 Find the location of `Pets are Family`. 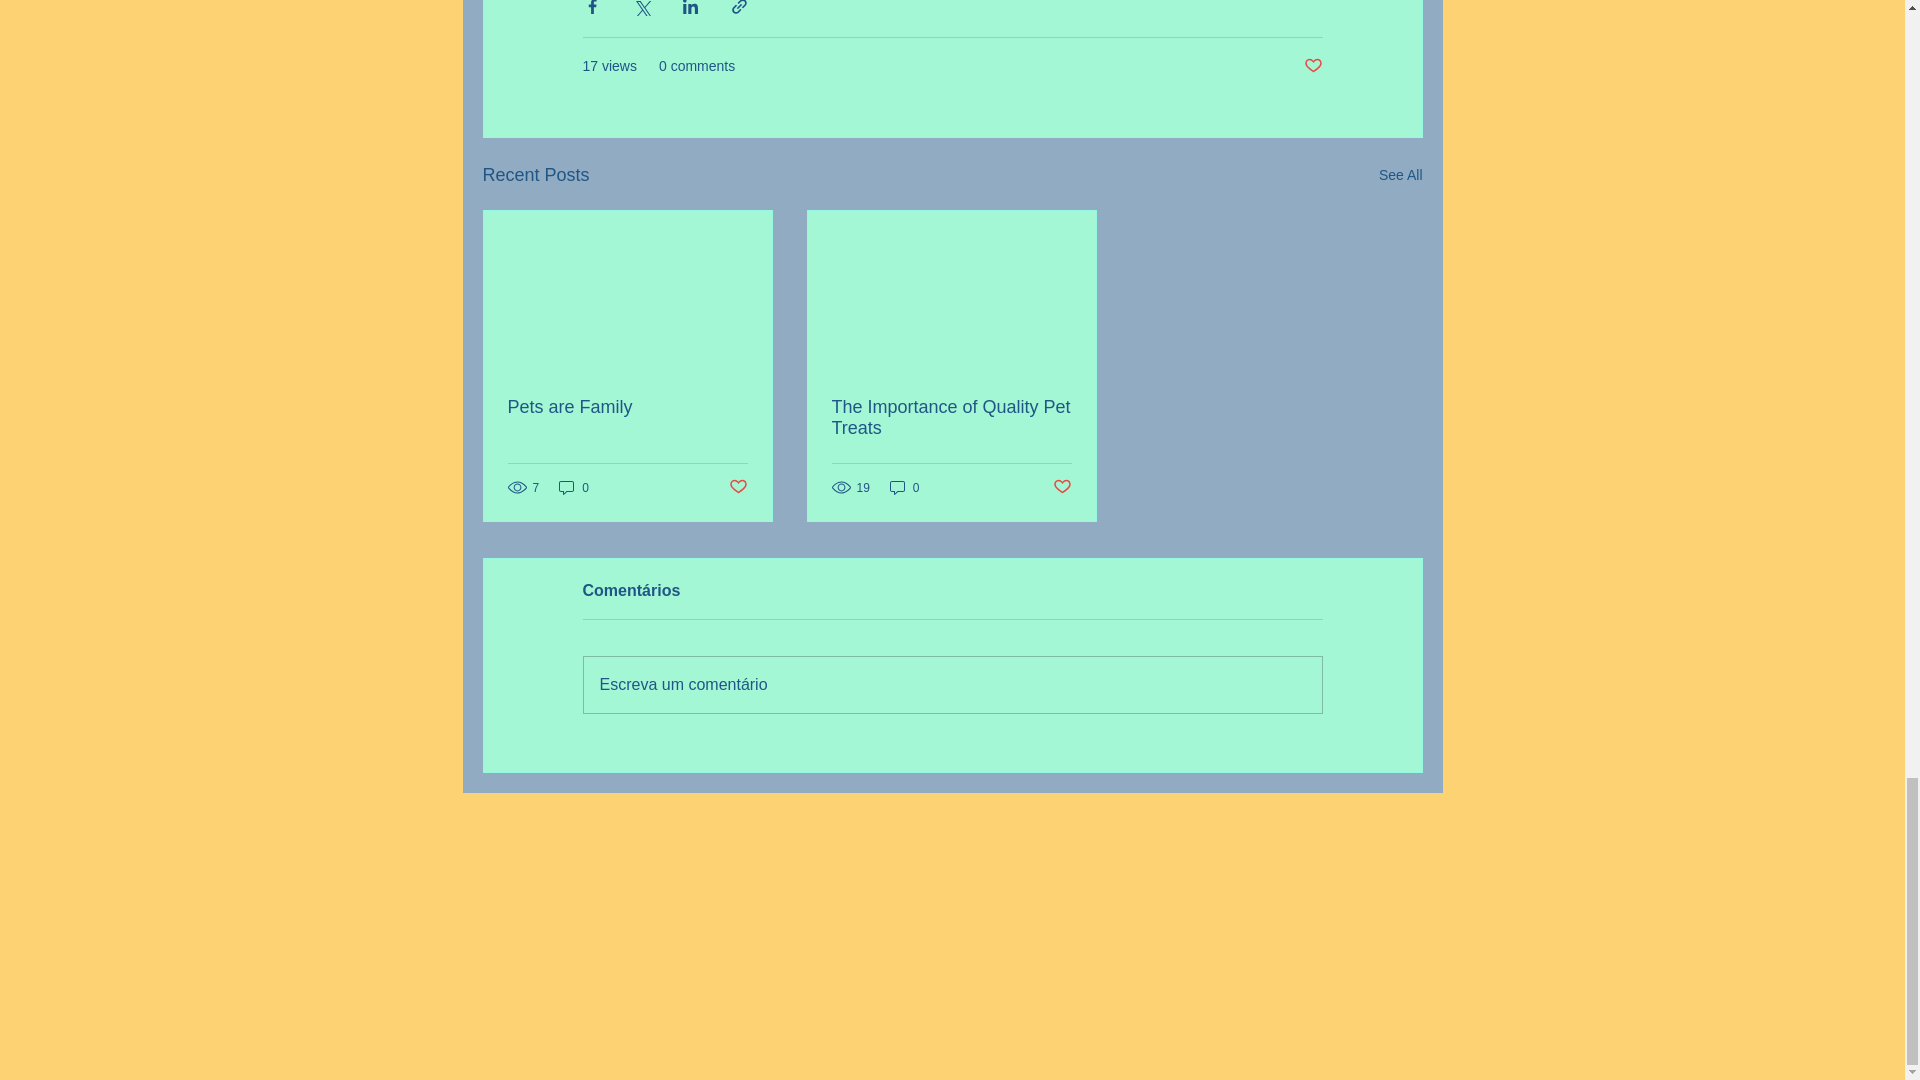

Pets are Family is located at coordinates (628, 407).